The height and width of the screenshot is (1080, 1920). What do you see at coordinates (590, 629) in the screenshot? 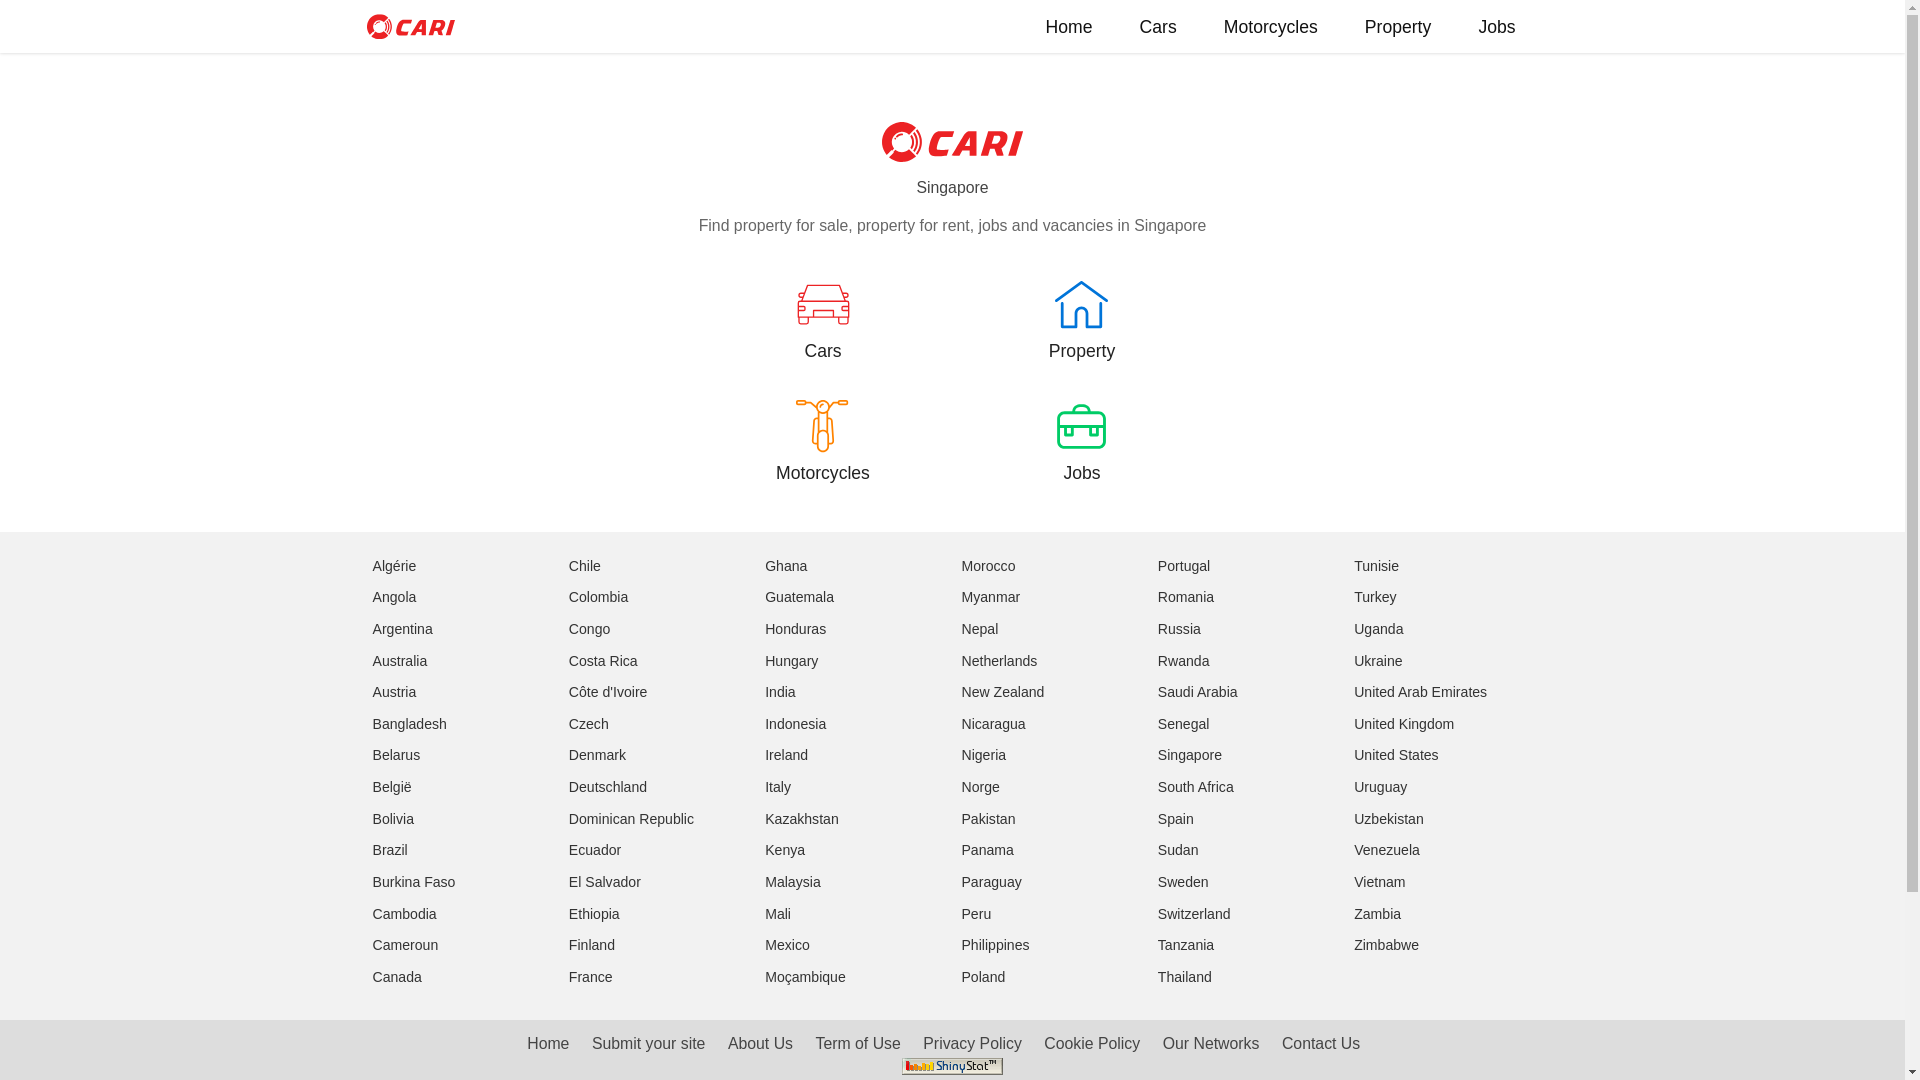
I see `Congo` at bounding box center [590, 629].